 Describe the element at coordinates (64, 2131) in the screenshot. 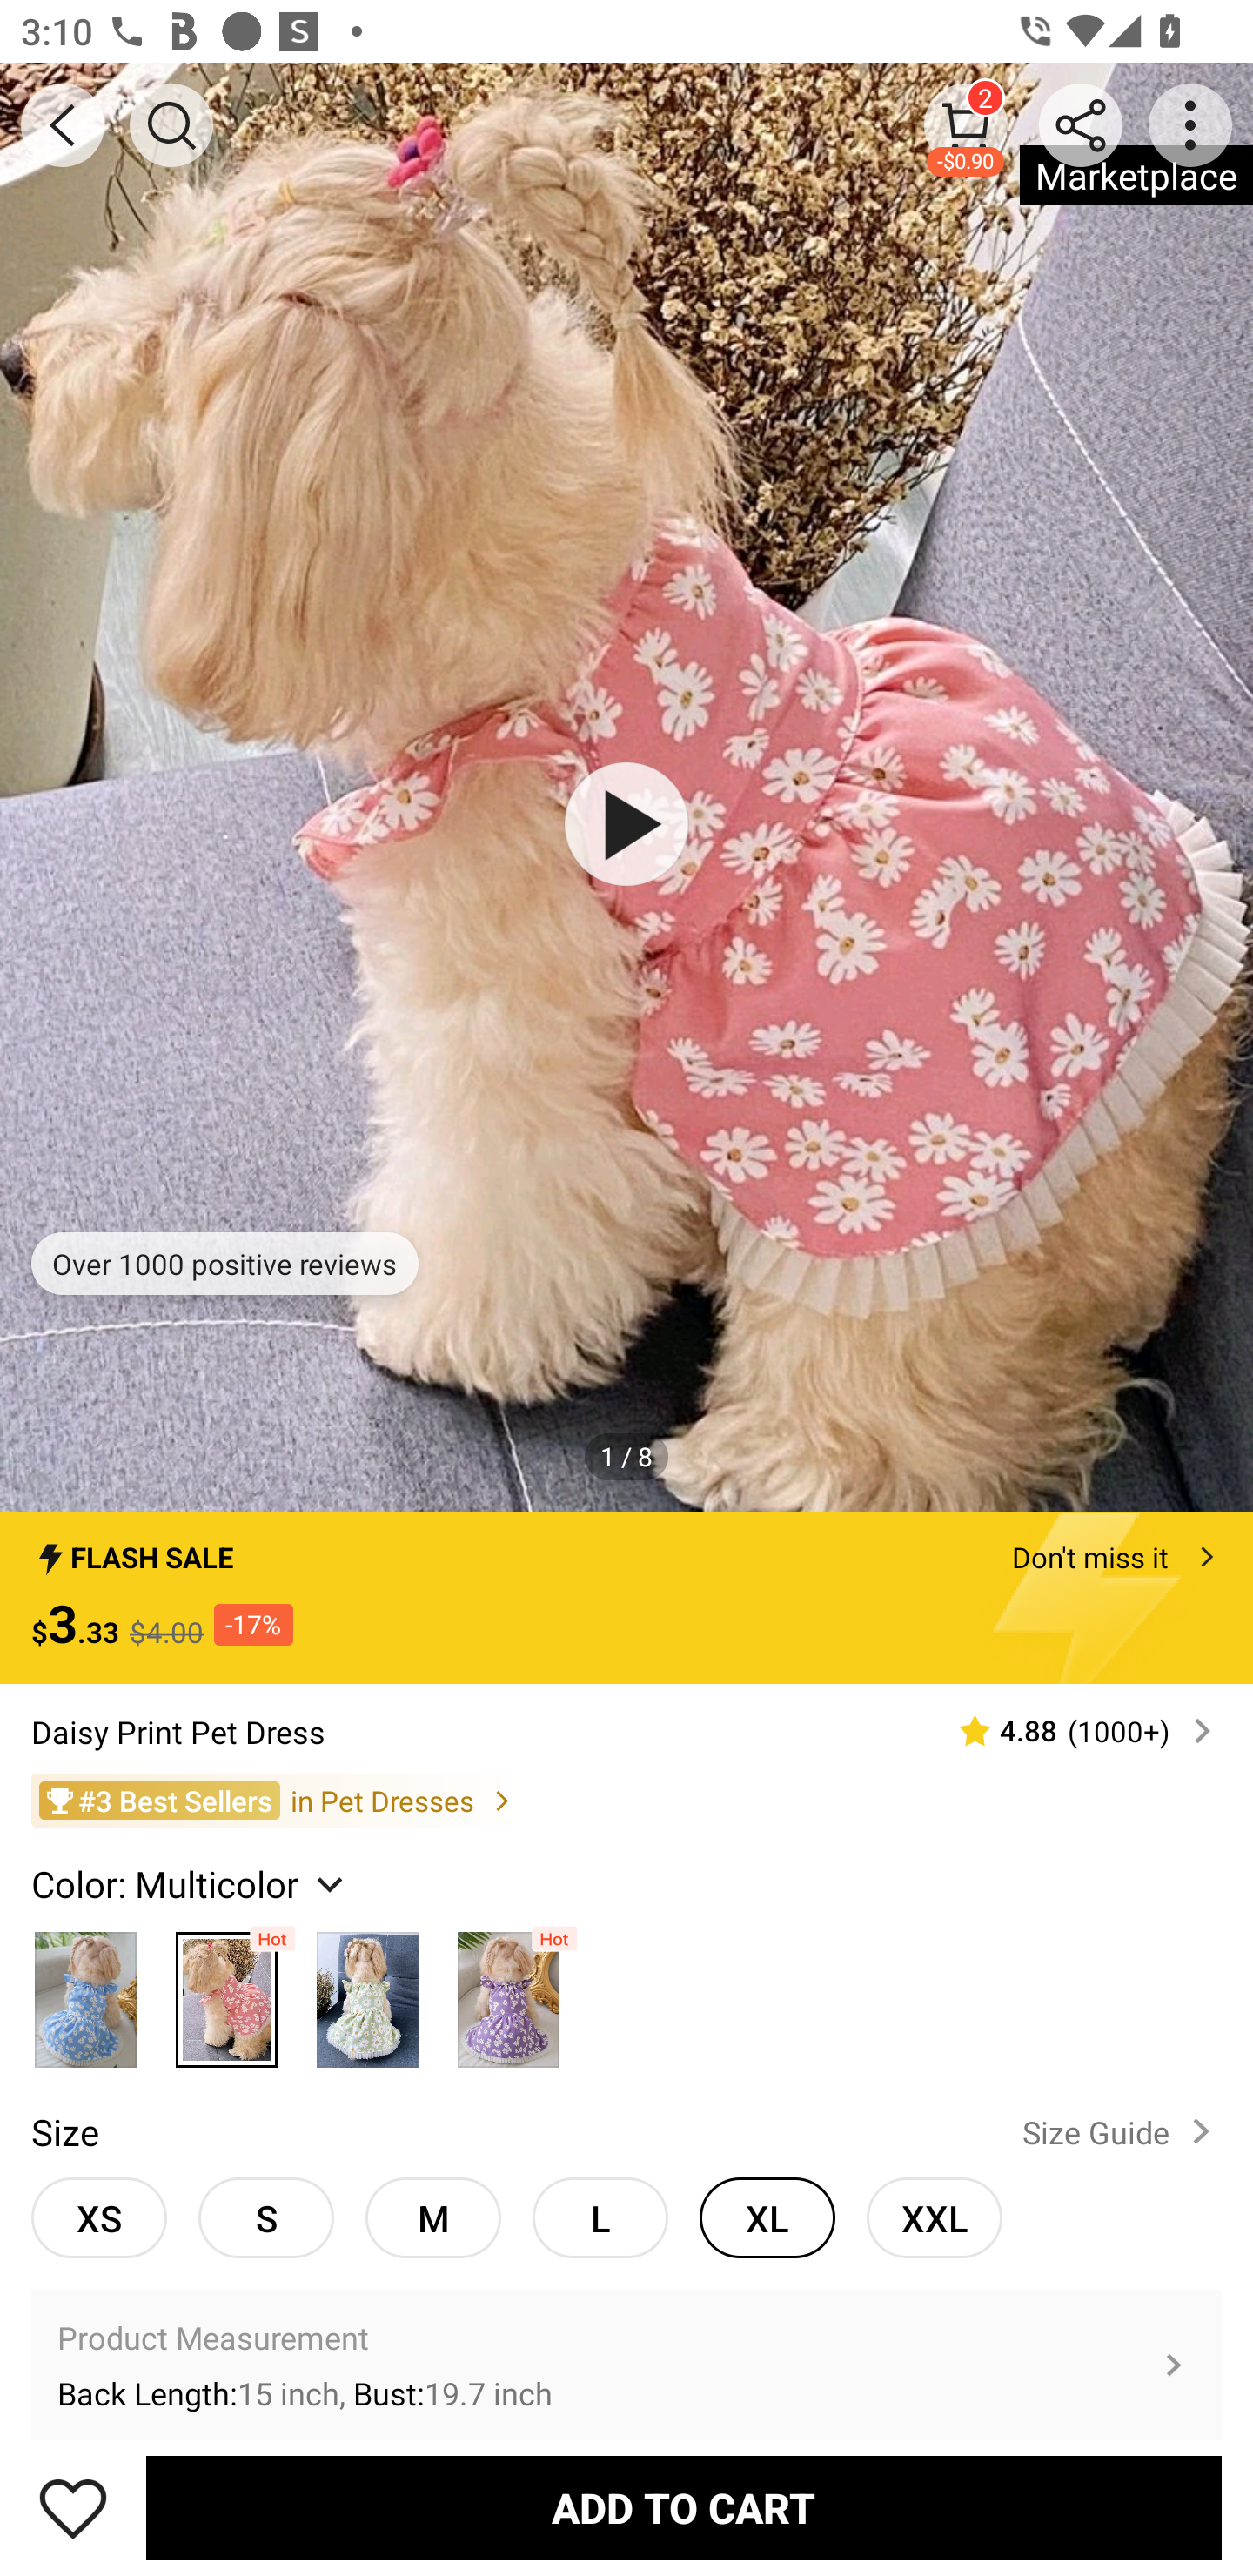

I see `Size` at that location.